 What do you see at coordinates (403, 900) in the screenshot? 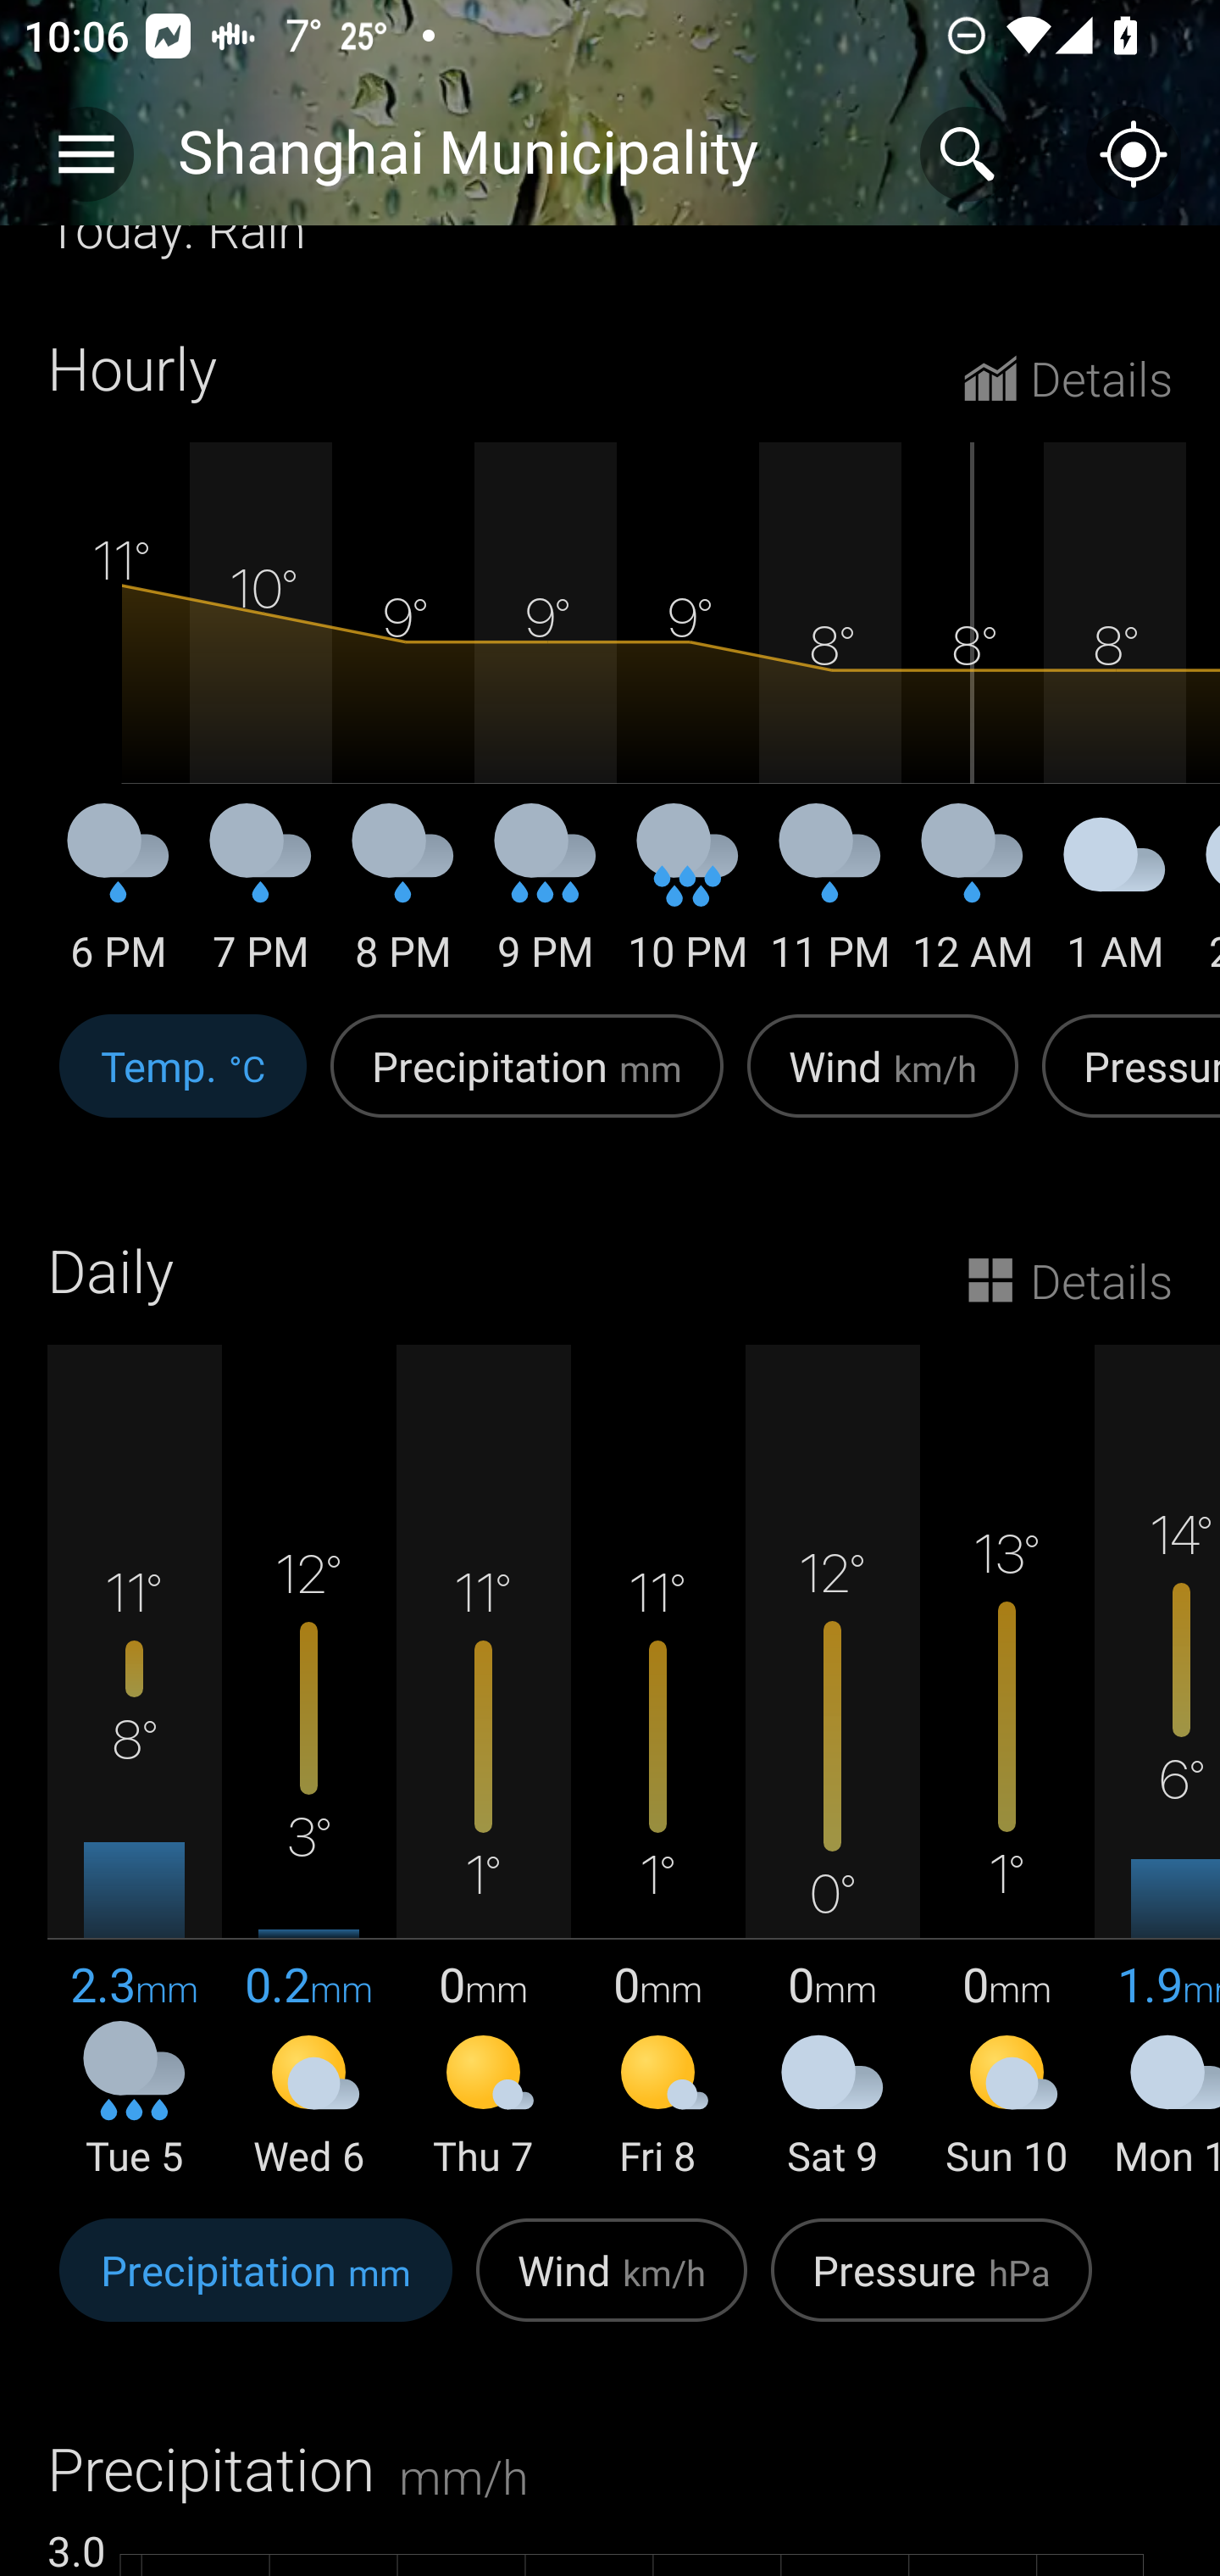
I see `8 PM` at bounding box center [403, 900].